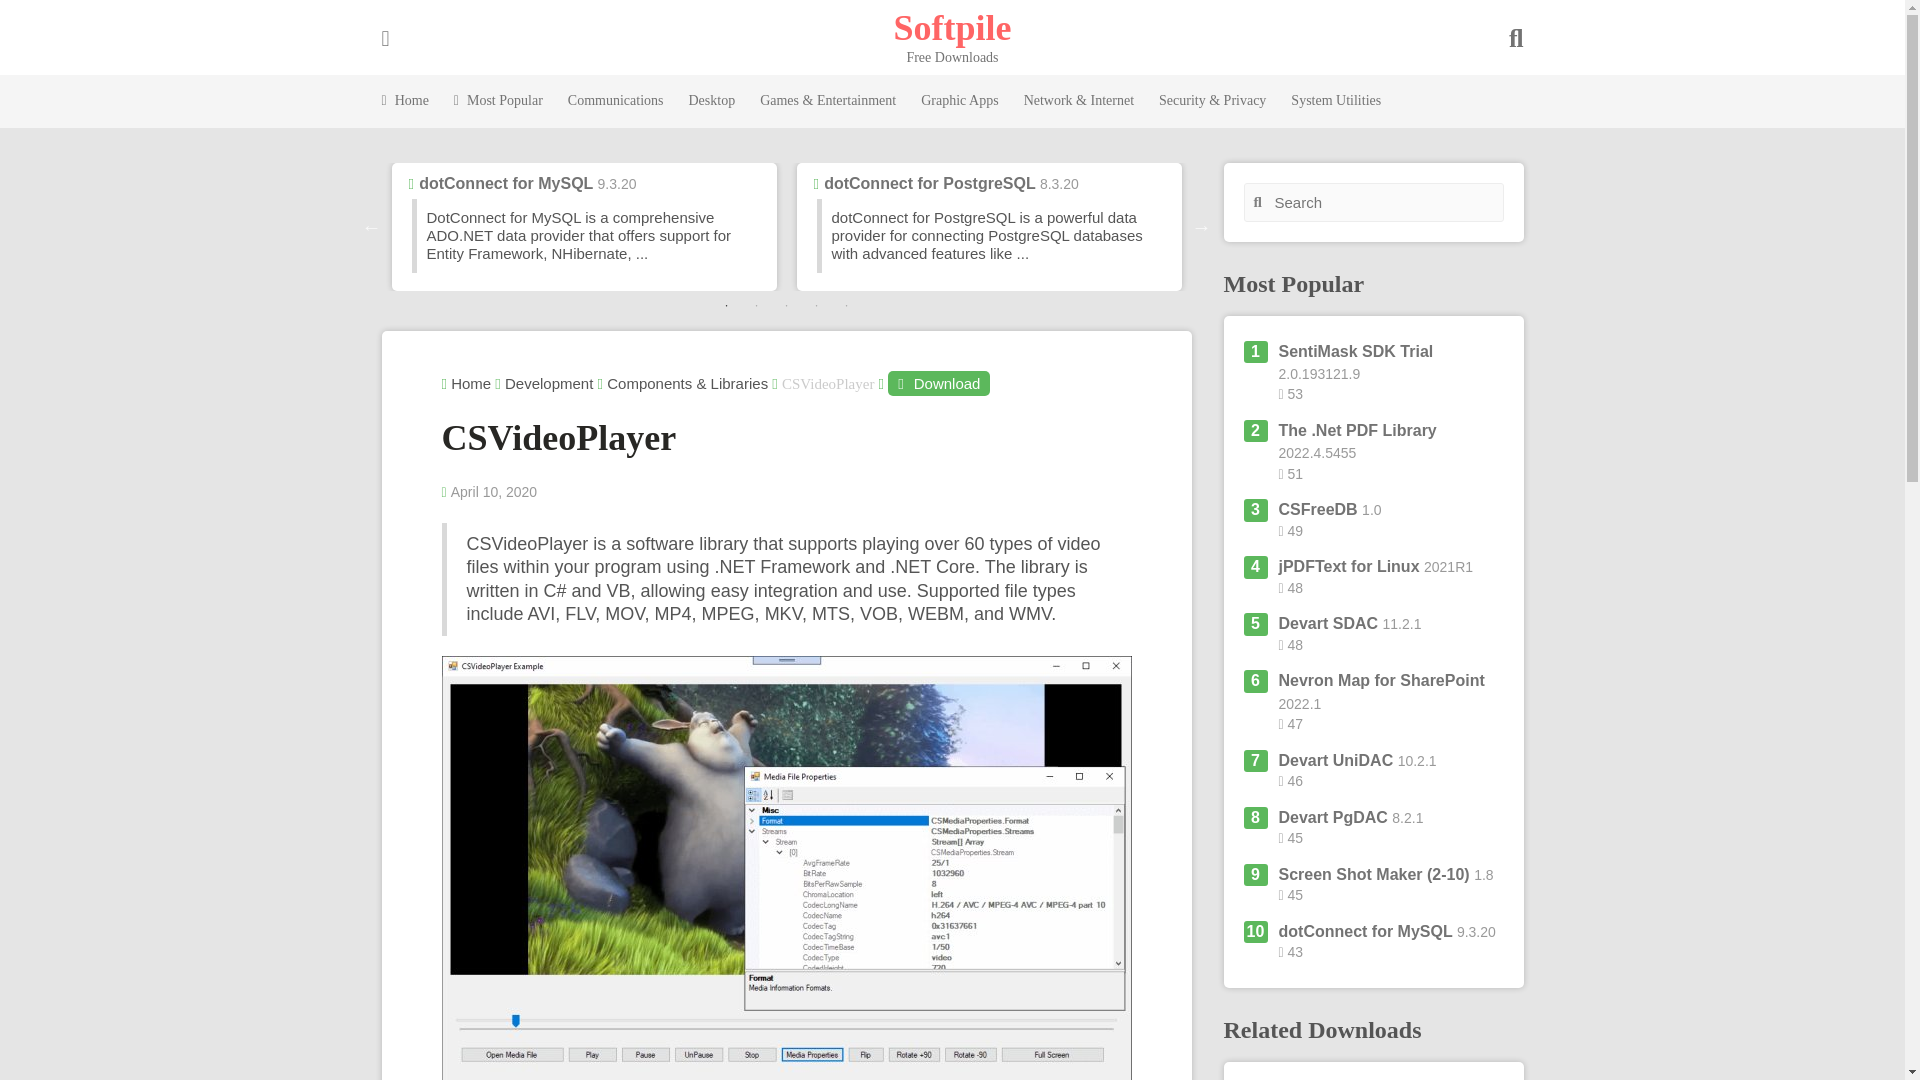 The height and width of the screenshot is (1080, 1920). I want to click on dotConnect for PostgreSQL, so click(928, 183).